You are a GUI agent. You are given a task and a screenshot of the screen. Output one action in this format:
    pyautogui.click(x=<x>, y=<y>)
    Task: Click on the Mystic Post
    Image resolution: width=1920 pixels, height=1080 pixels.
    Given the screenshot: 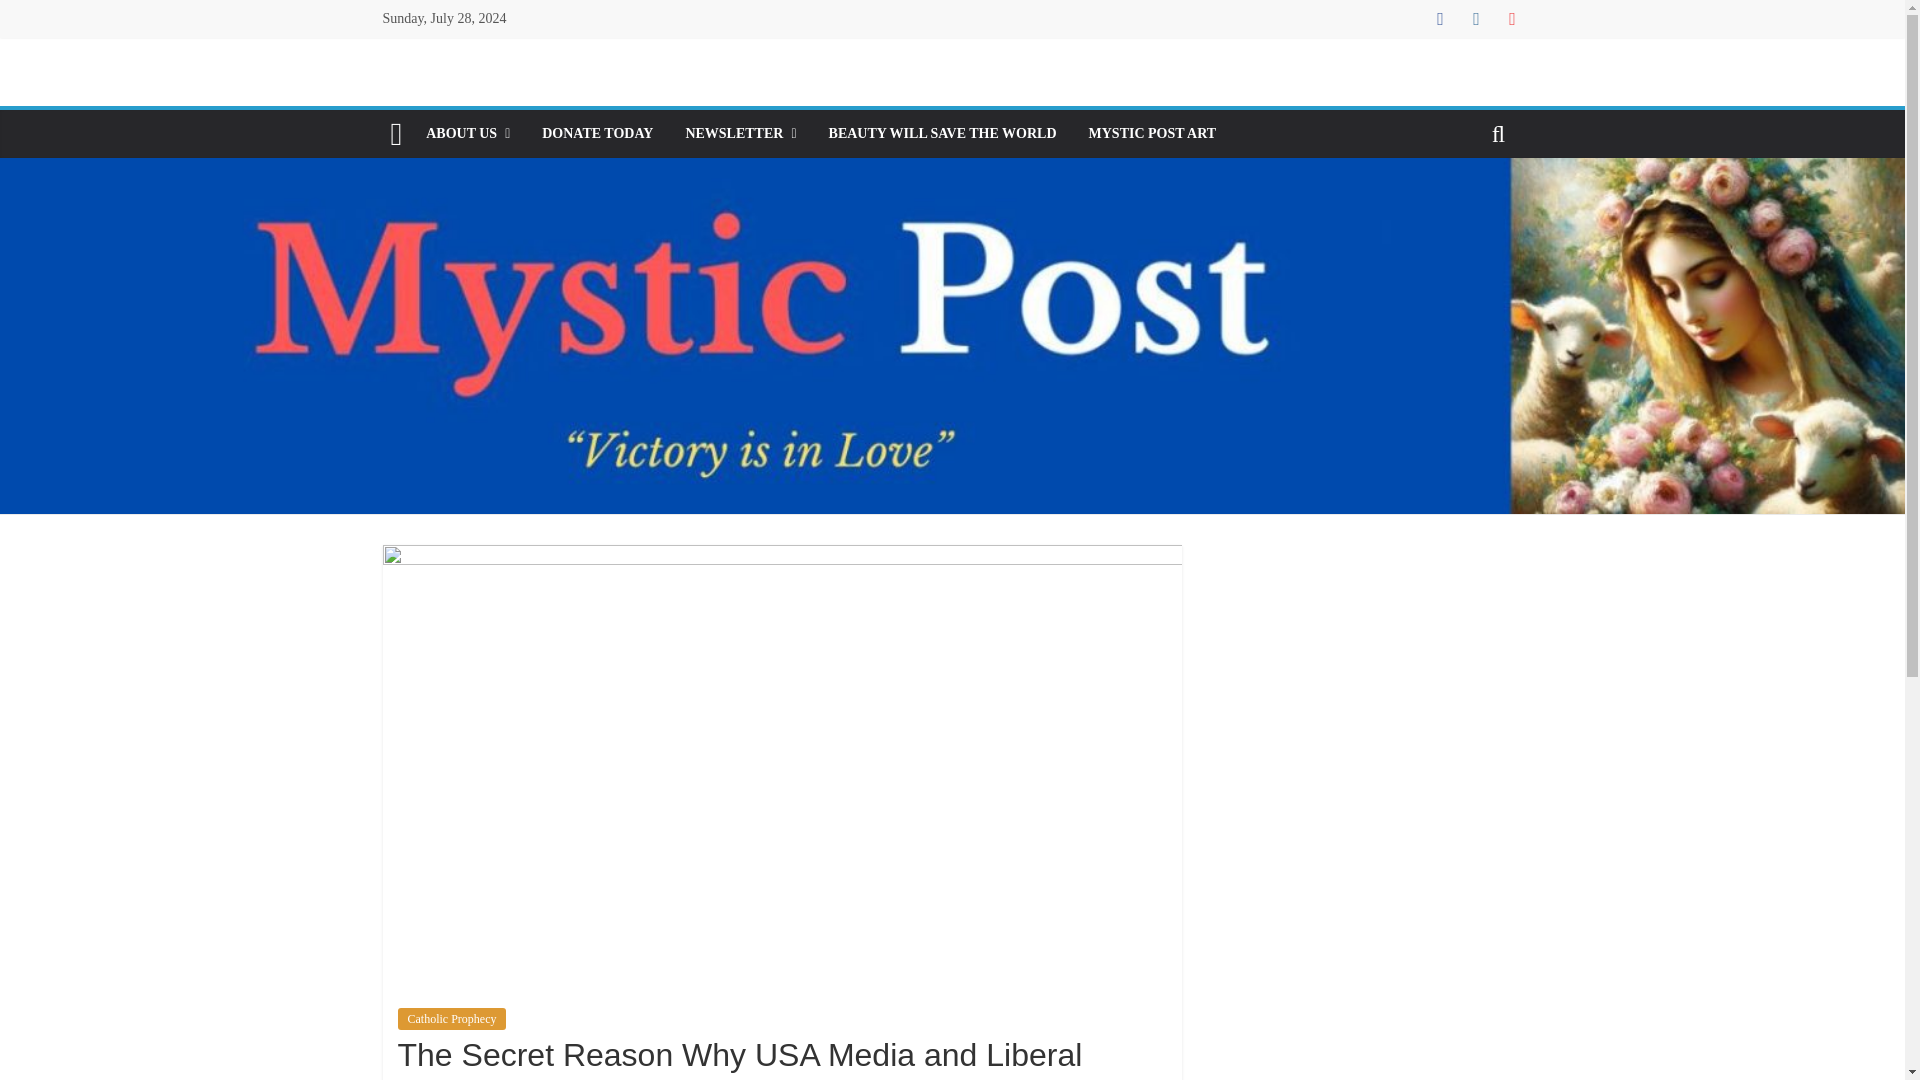 What is the action you would take?
    pyautogui.click(x=396, y=134)
    